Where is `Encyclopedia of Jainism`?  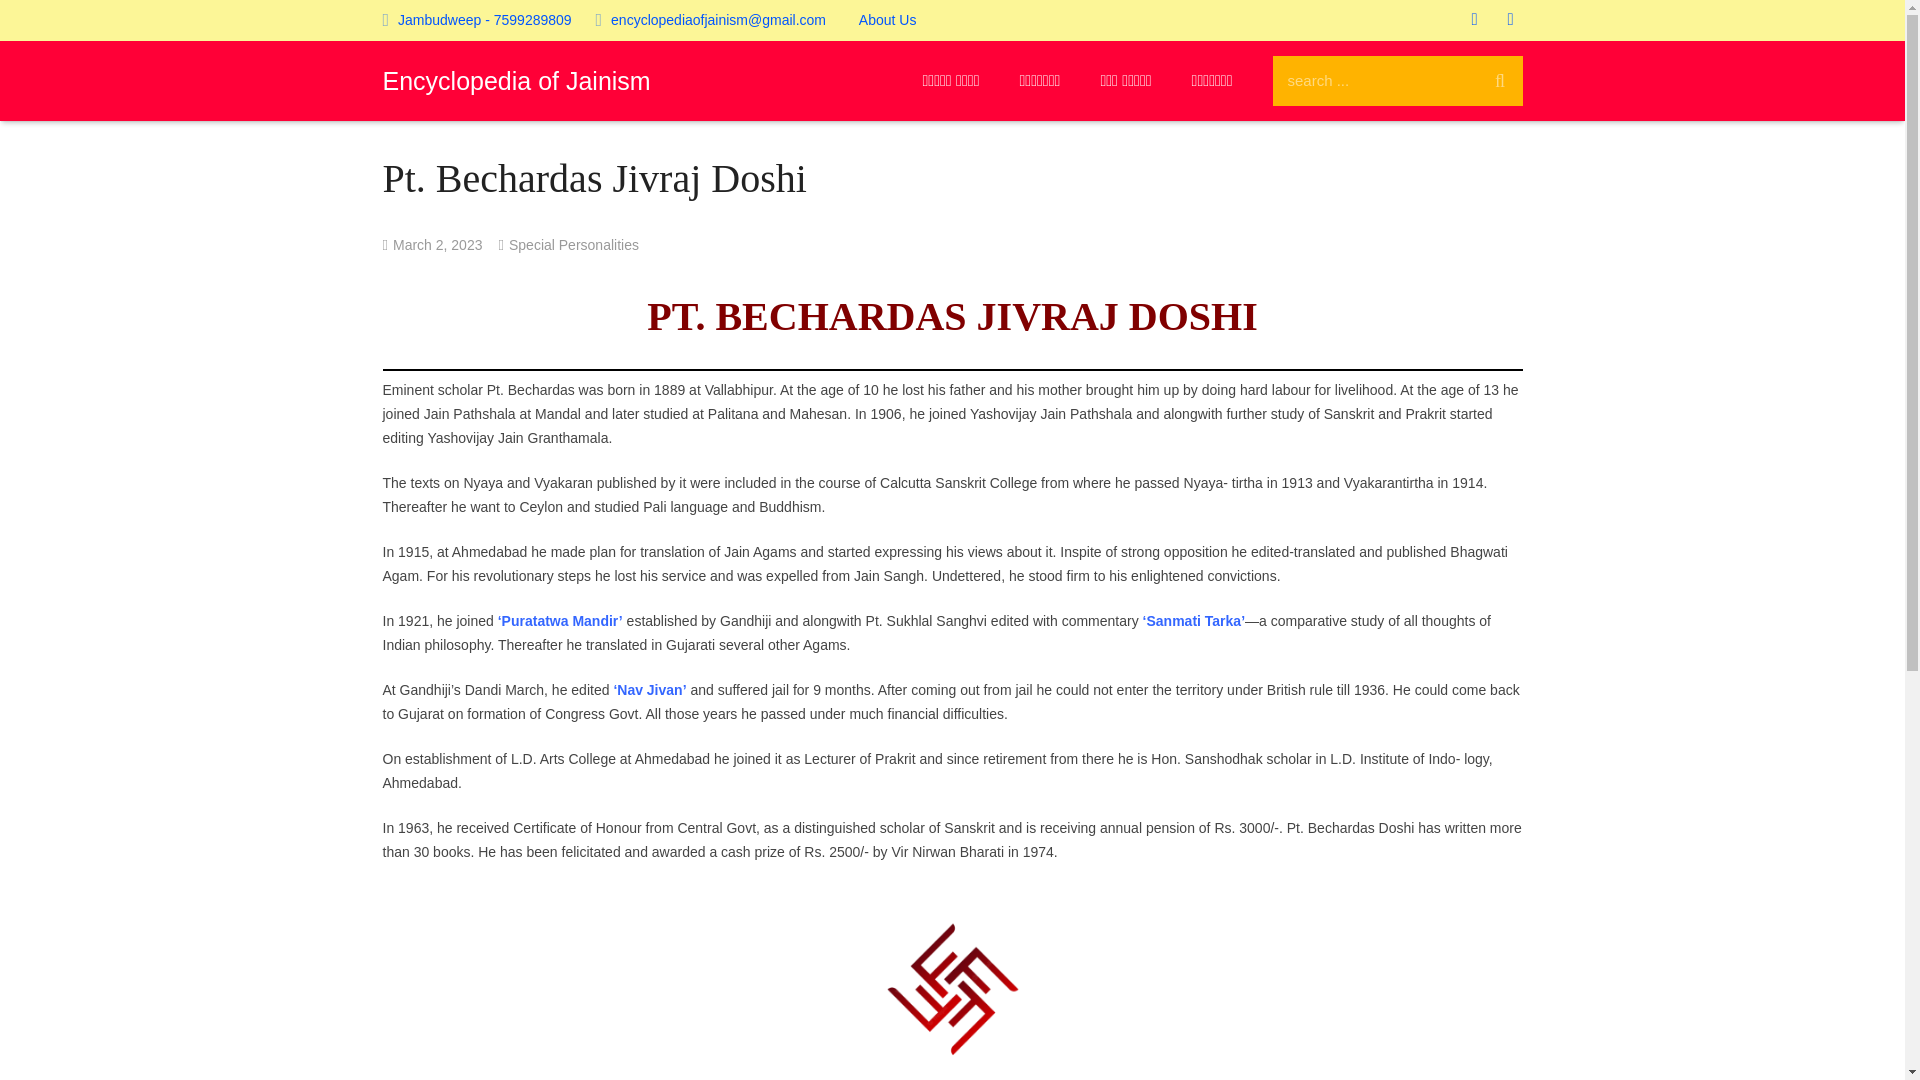
Encyclopedia of Jainism is located at coordinates (516, 80).